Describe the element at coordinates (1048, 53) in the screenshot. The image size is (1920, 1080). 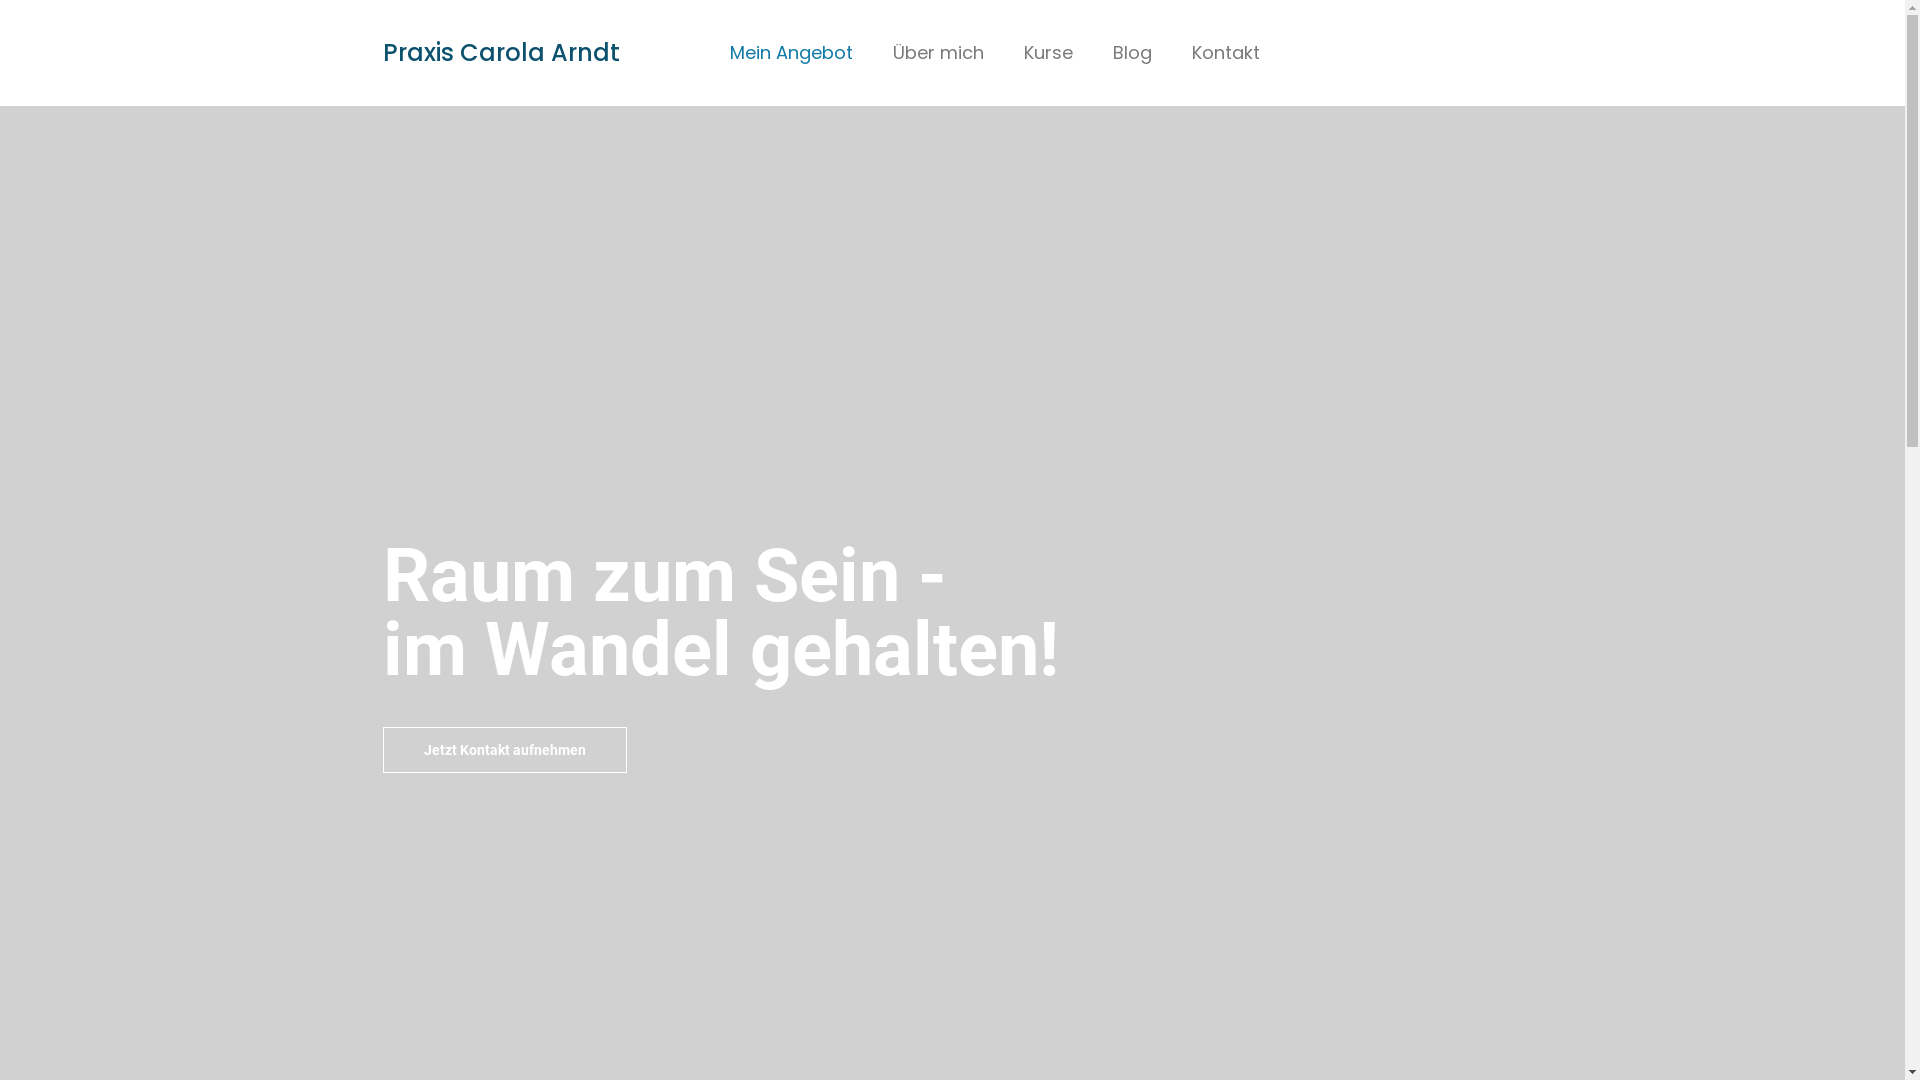
I see `Kurse` at that location.